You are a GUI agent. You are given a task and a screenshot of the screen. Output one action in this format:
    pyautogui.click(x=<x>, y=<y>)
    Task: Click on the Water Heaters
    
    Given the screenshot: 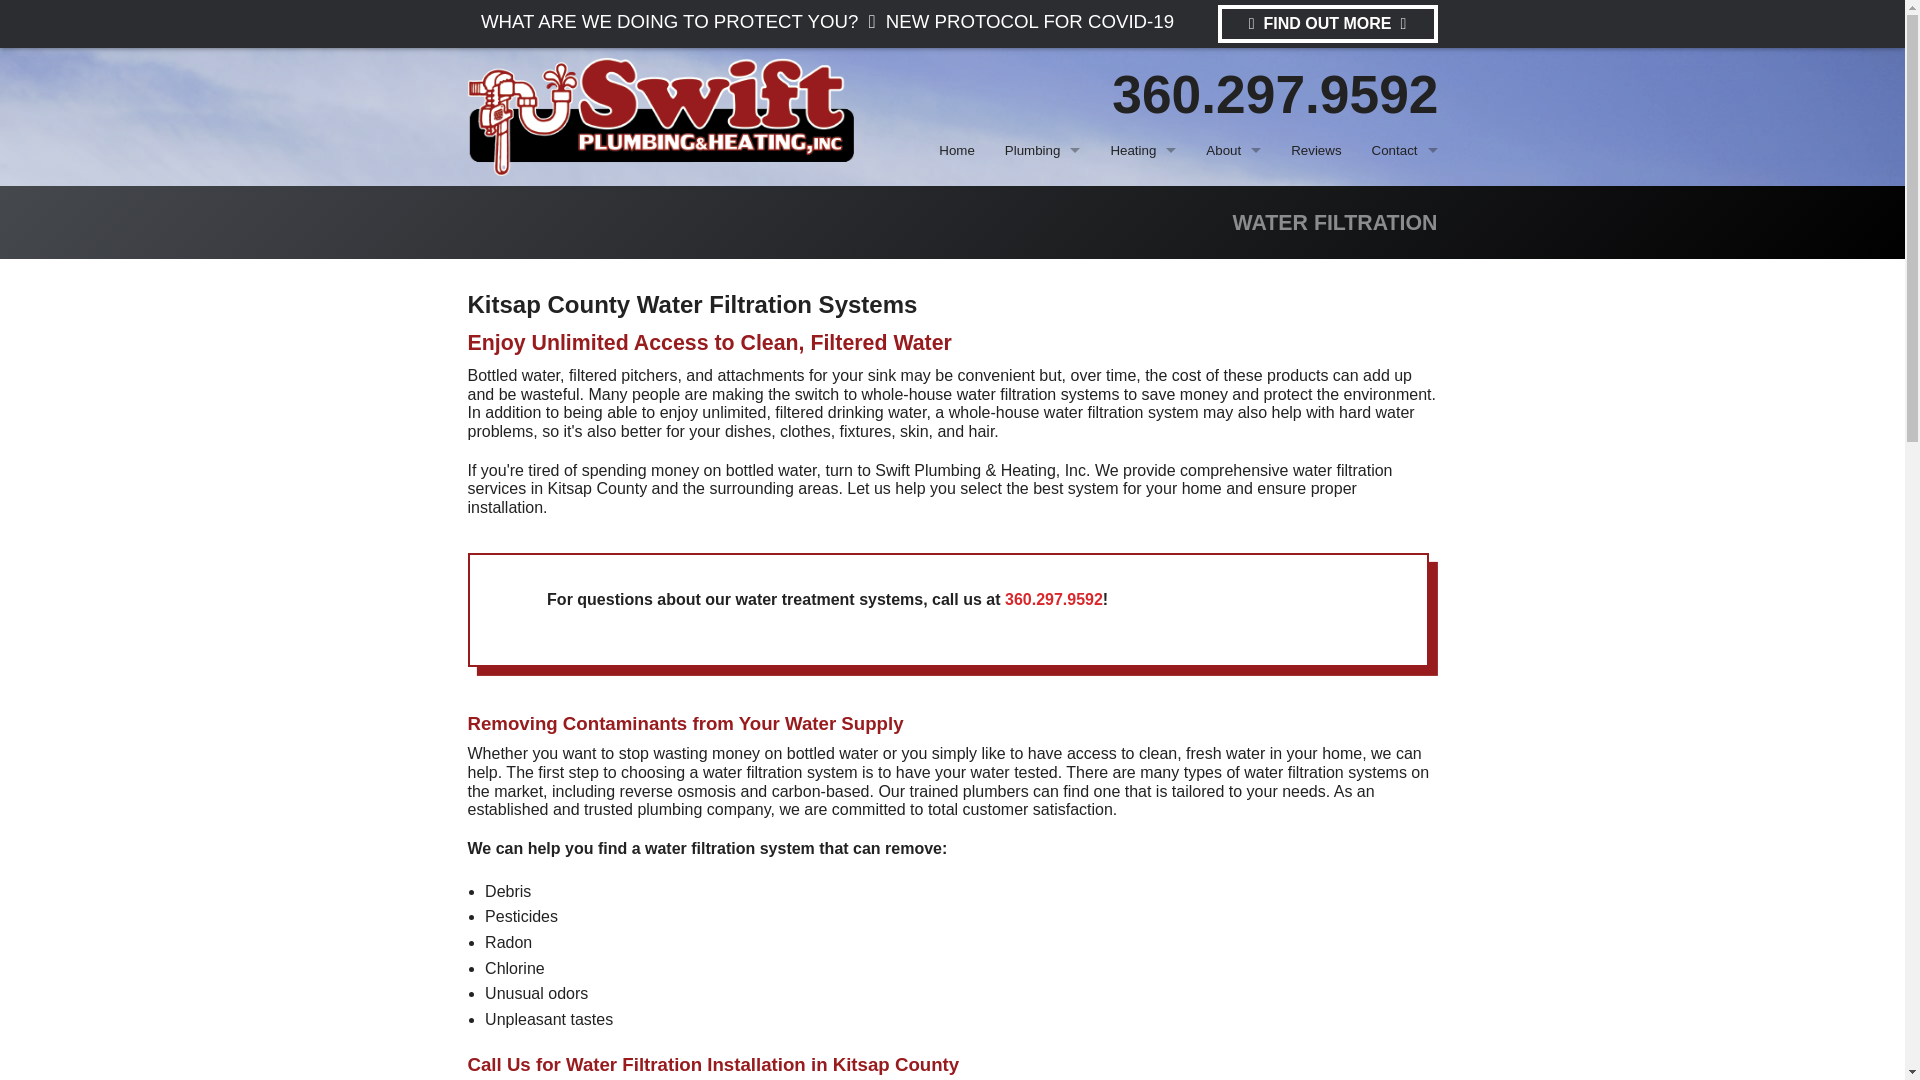 What is the action you would take?
    pyautogui.click(x=1042, y=241)
    